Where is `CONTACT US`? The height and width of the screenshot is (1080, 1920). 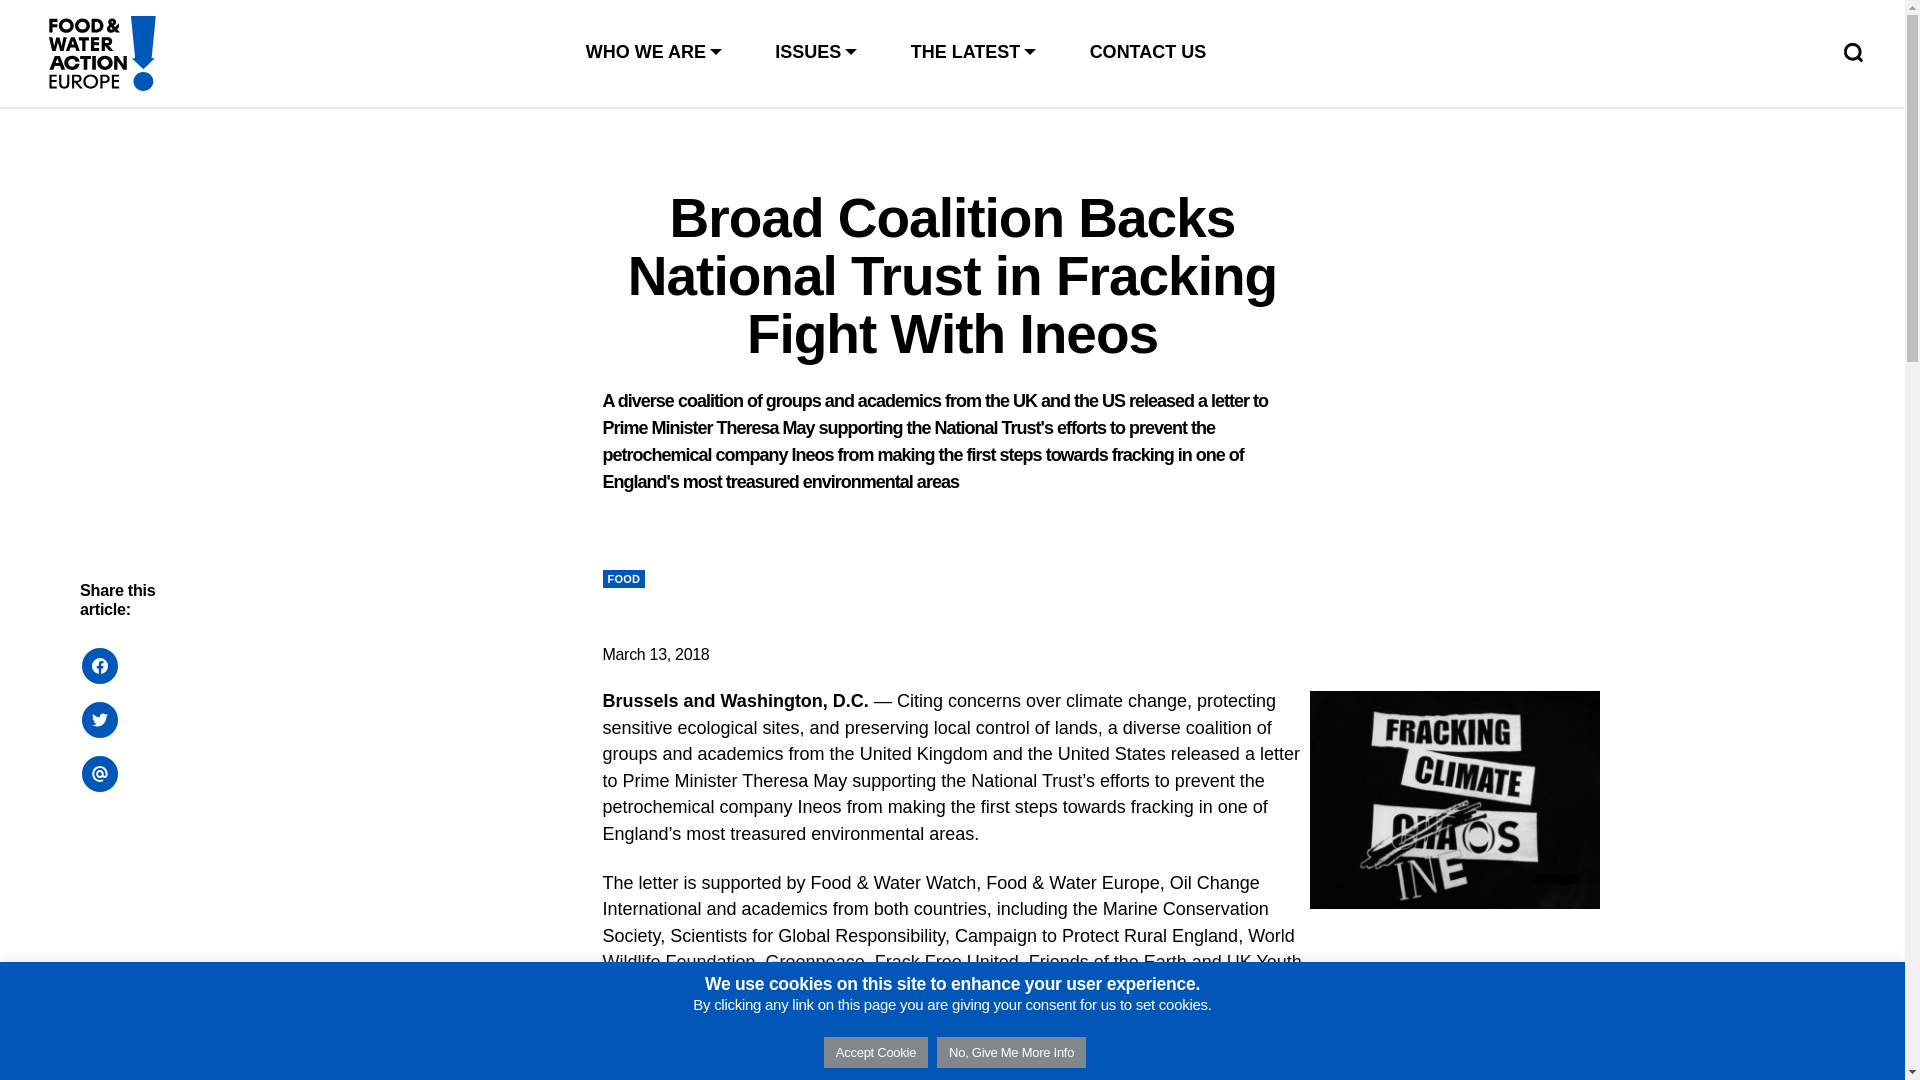
CONTACT US is located at coordinates (1148, 52).